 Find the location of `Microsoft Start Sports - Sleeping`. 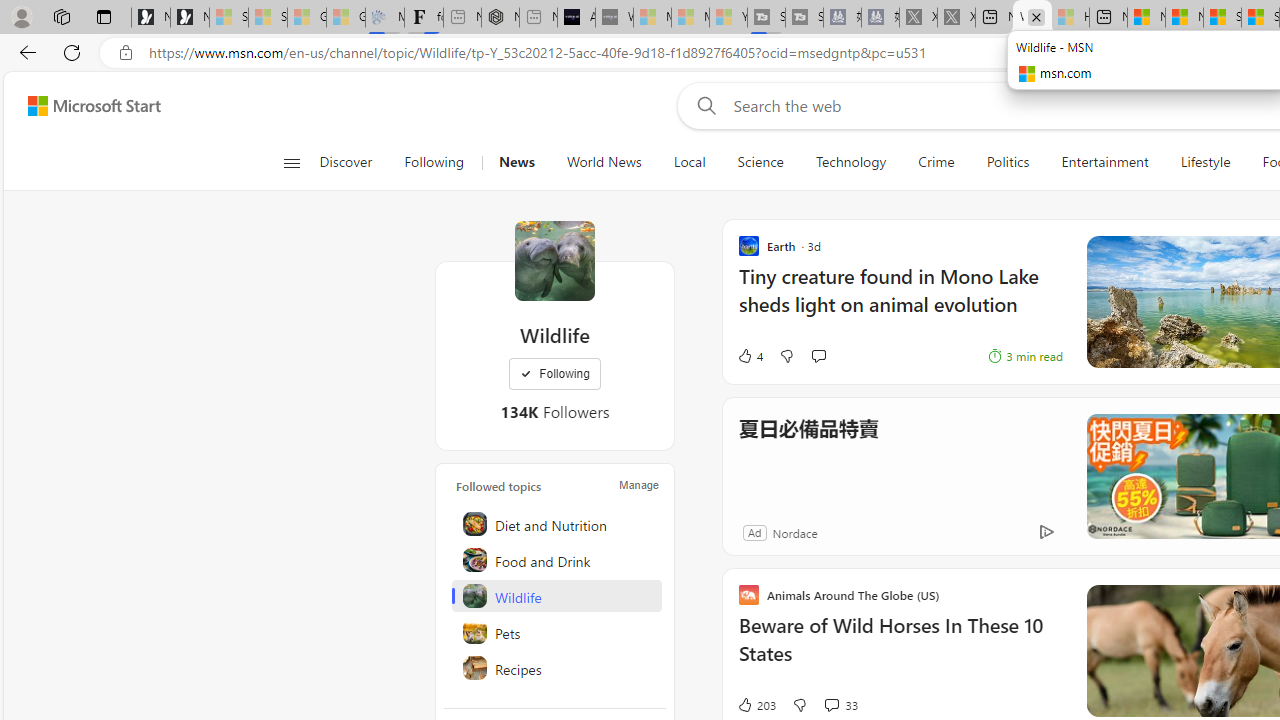

Microsoft Start Sports - Sleeping is located at coordinates (652, 18).